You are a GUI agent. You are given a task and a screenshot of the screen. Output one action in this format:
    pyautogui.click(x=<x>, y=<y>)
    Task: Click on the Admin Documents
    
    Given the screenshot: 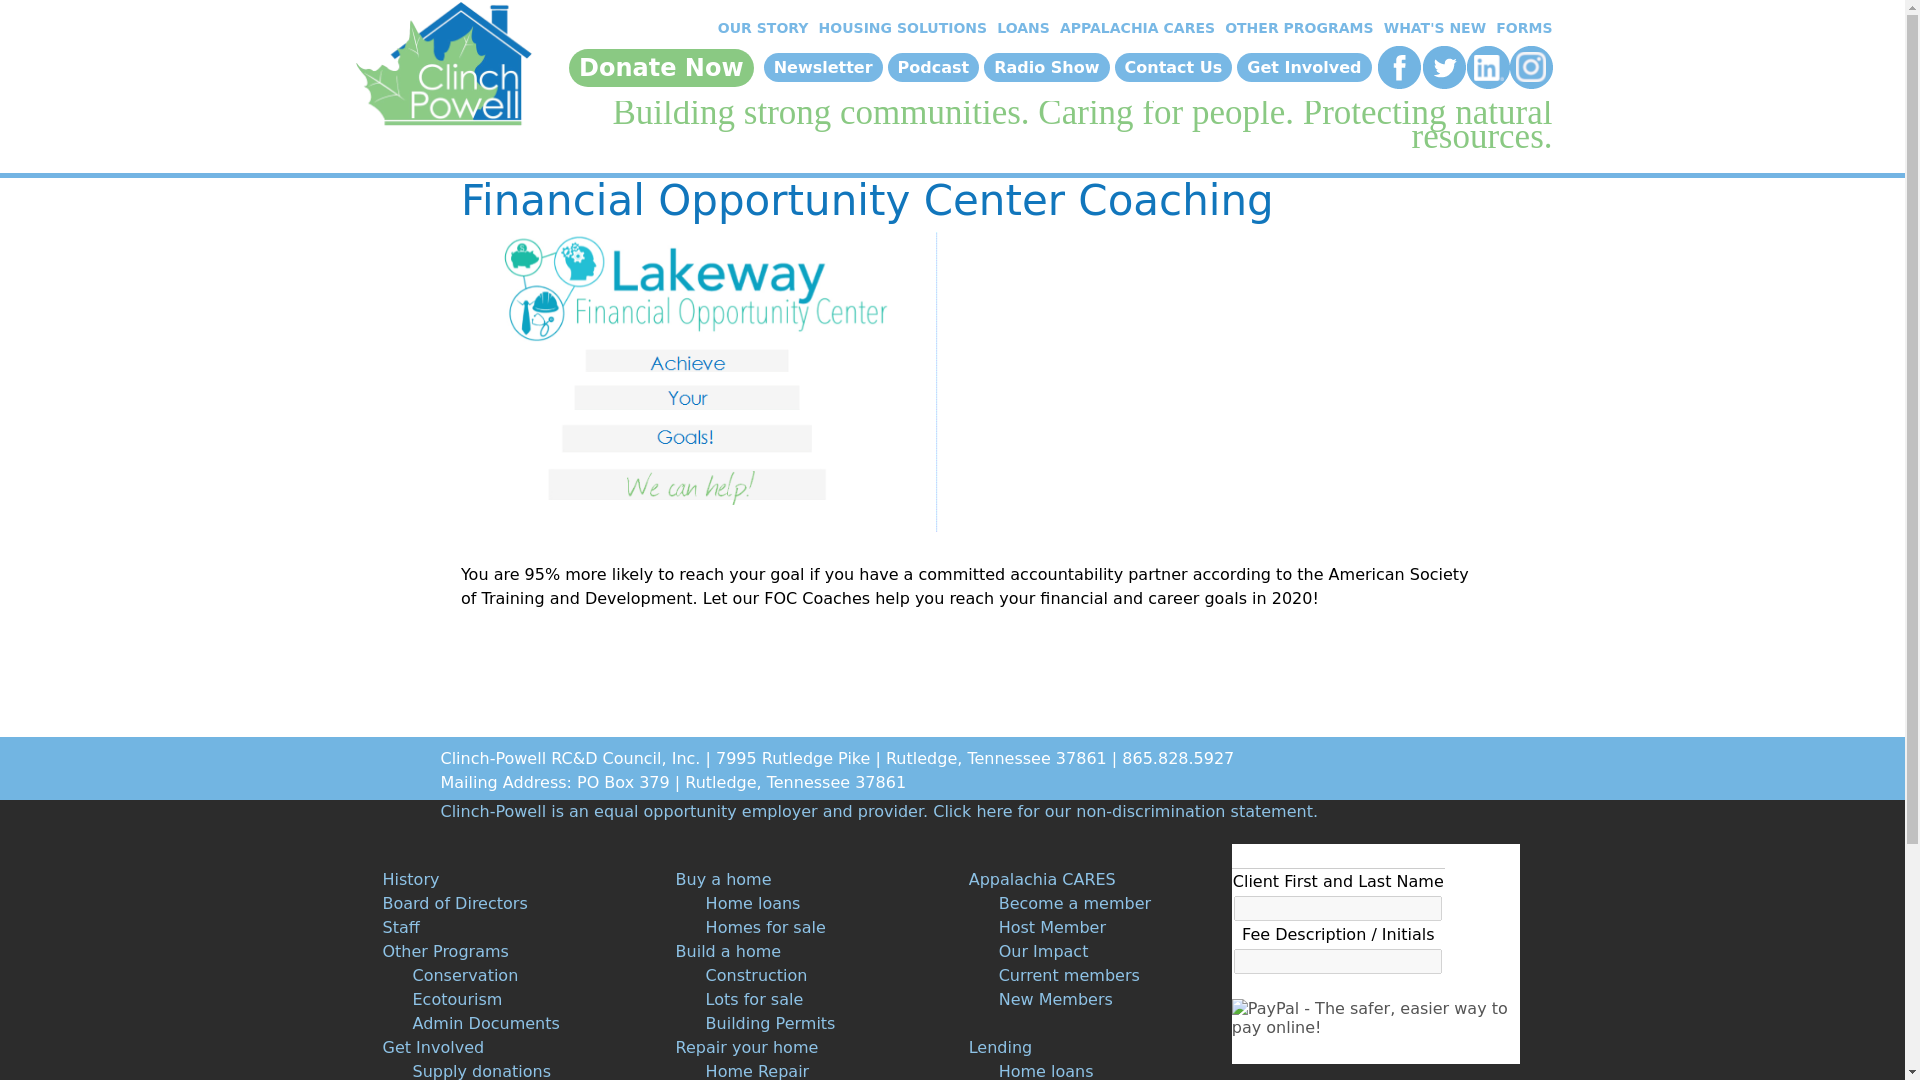 What is the action you would take?
    pyautogui.click(x=485, y=1023)
    